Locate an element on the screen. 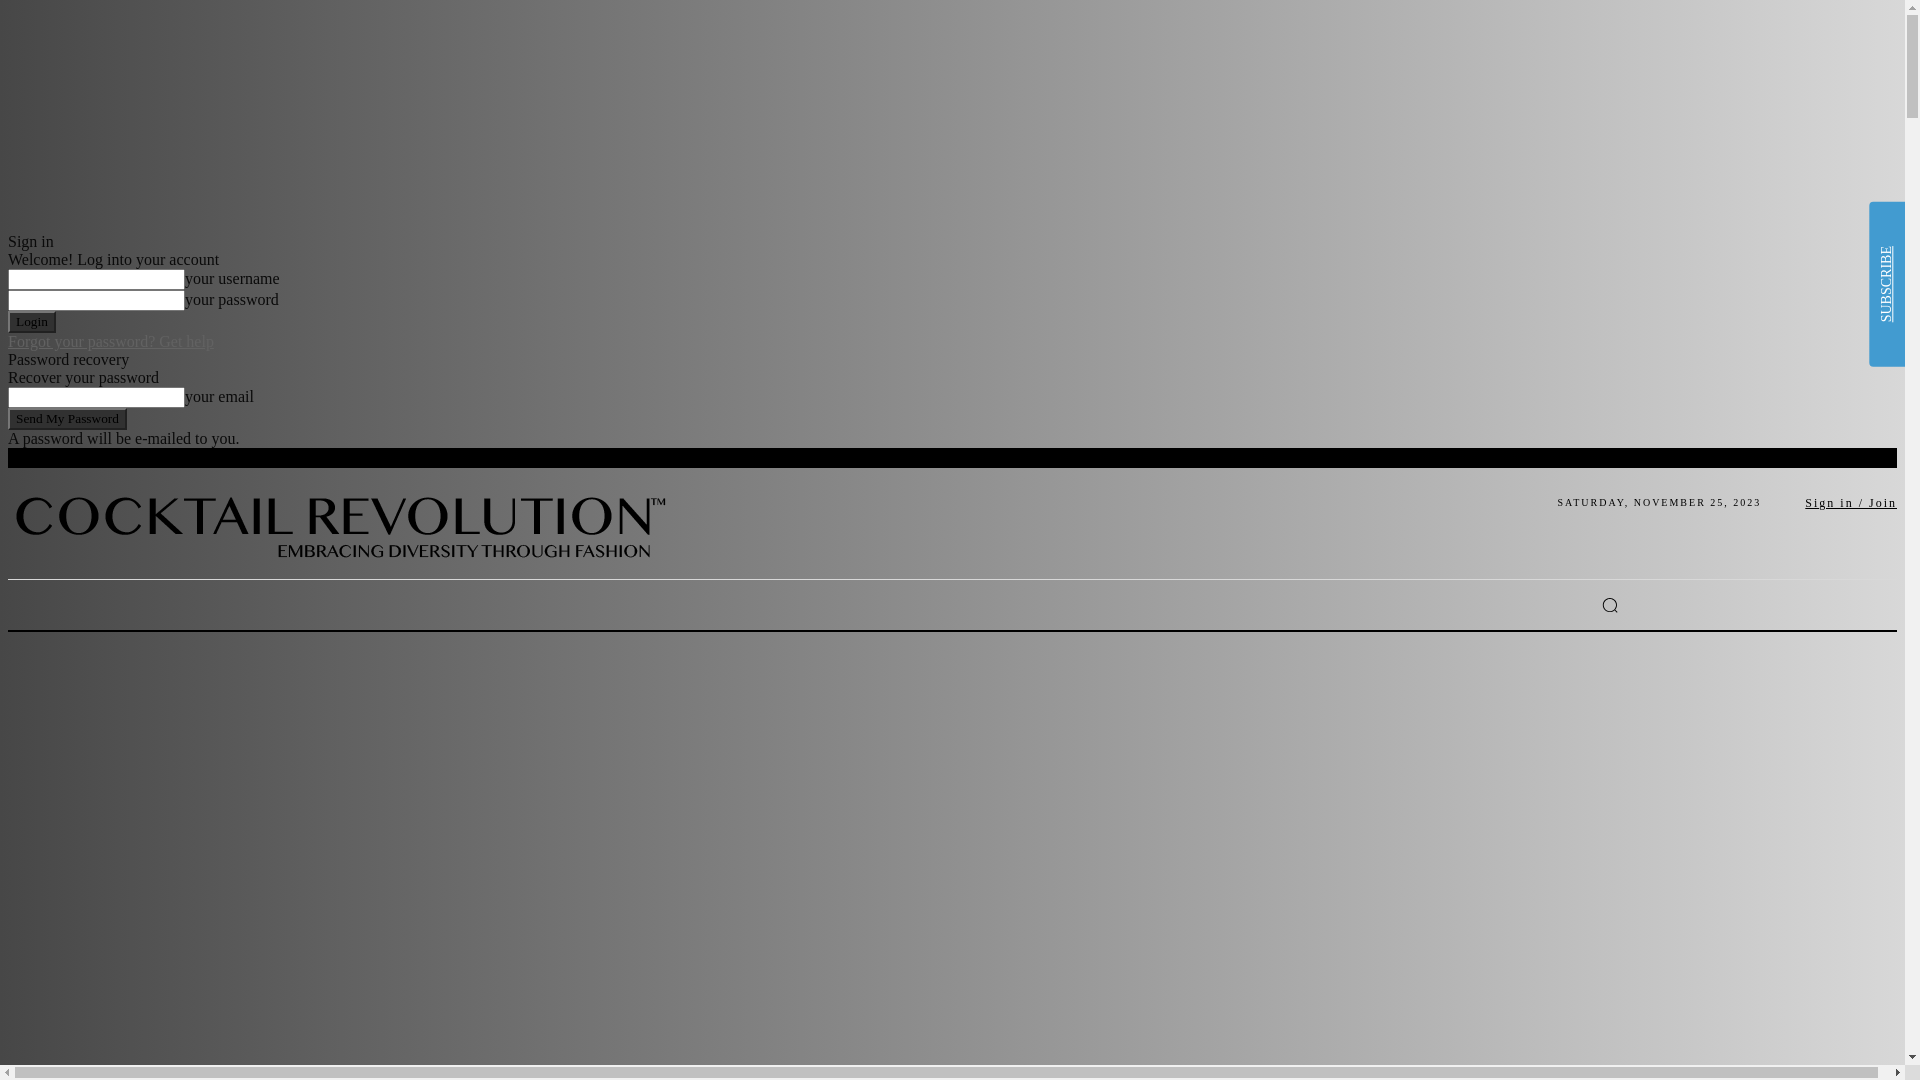  Sign in / Join is located at coordinates (1851, 502).